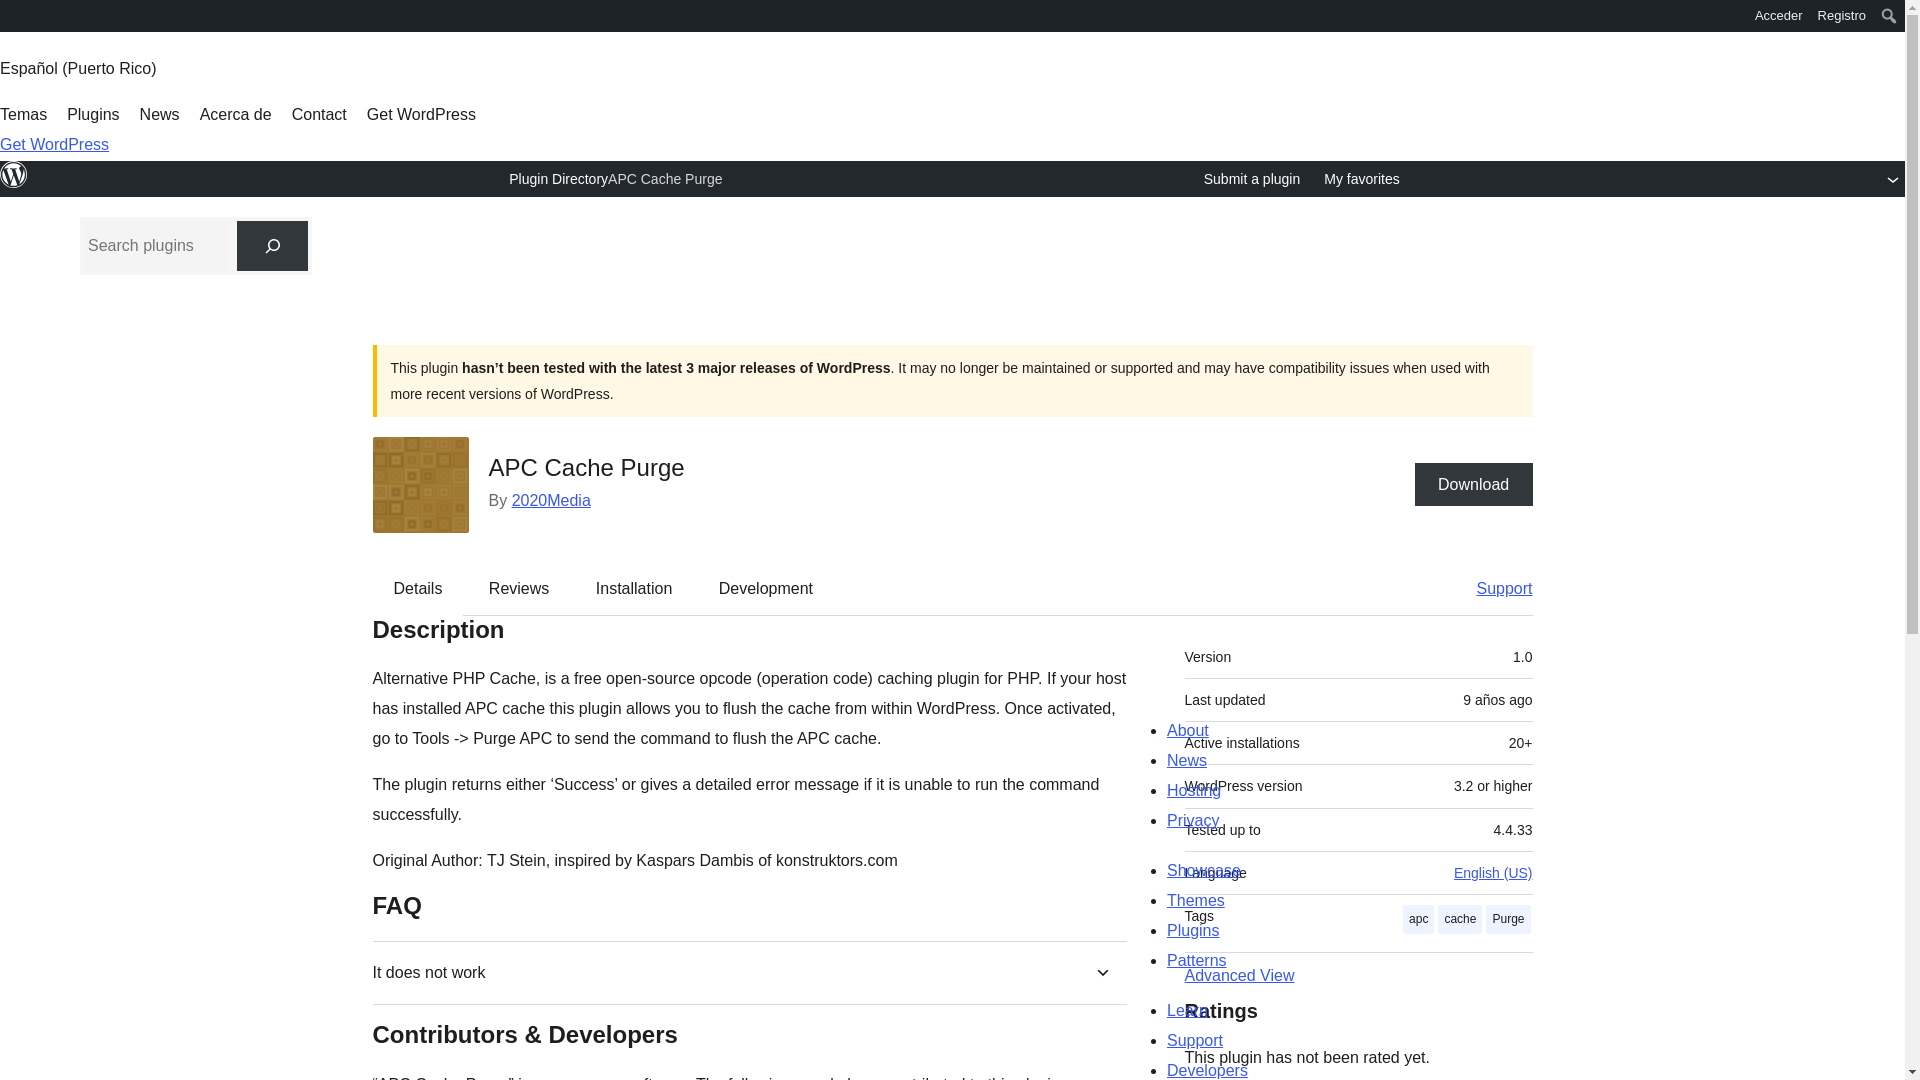  Describe the element at coordinates (54, 144) in the screenshot. I see `Get WordPress` at that location.